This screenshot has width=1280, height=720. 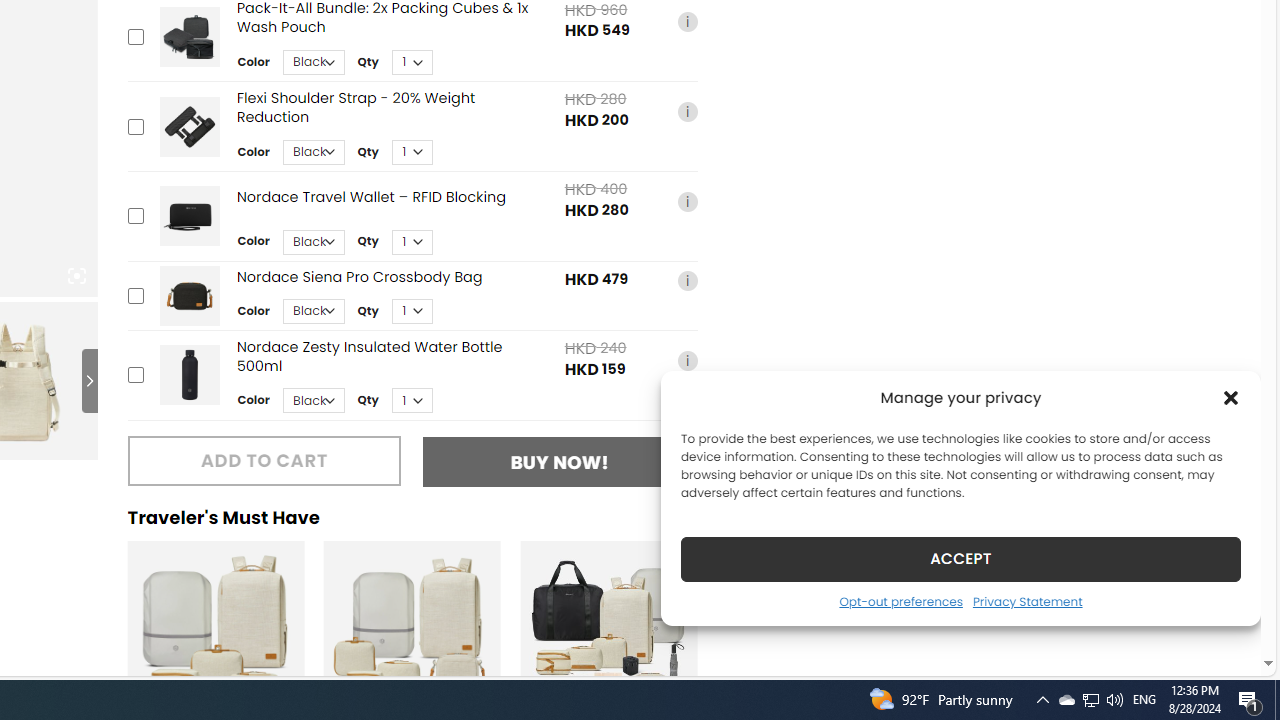 I want to click on Privacy Statement, so click(x=1026, y=601).